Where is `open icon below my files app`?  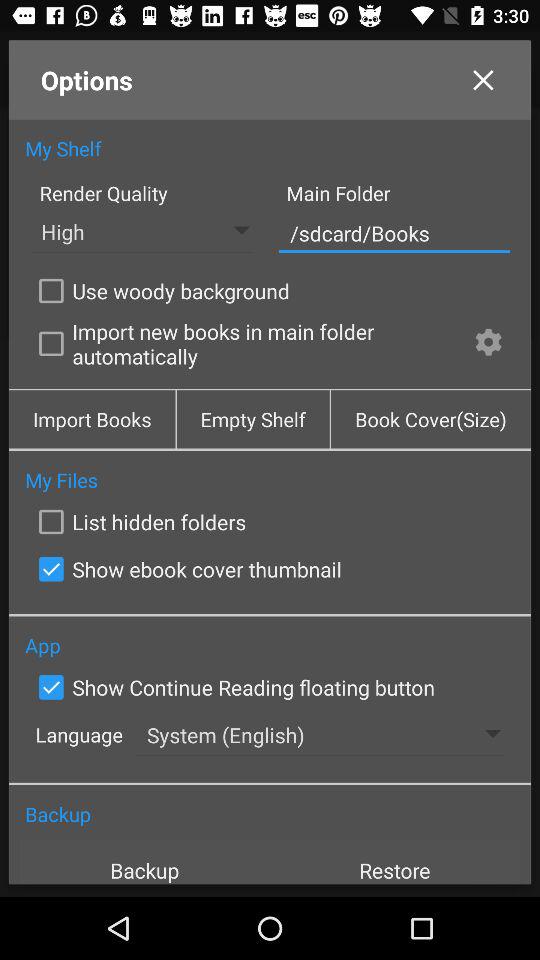 open icon below my files app is located at coordinates (138, 522).